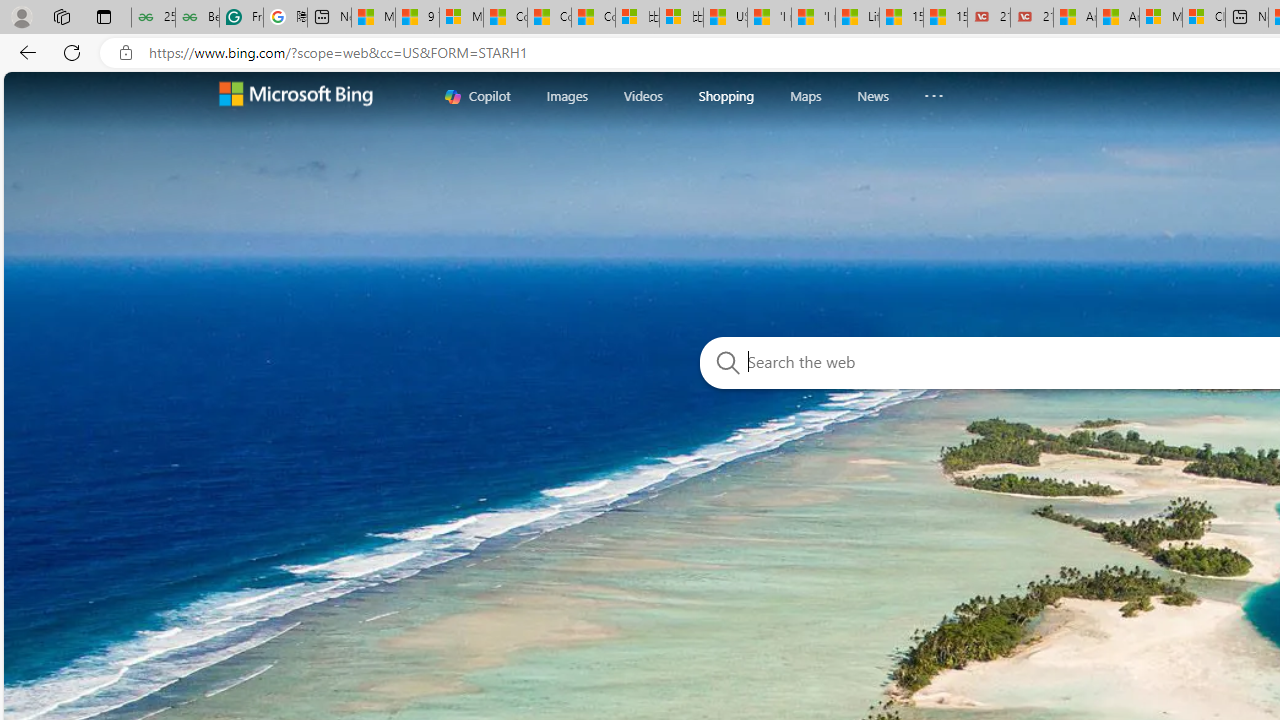 Image resolution: width=1280 pixels, height=720 pixels. What do you see at coordinates (805, 95) in the screenshot?
I see `Maps` at bounding box center [805, 95].